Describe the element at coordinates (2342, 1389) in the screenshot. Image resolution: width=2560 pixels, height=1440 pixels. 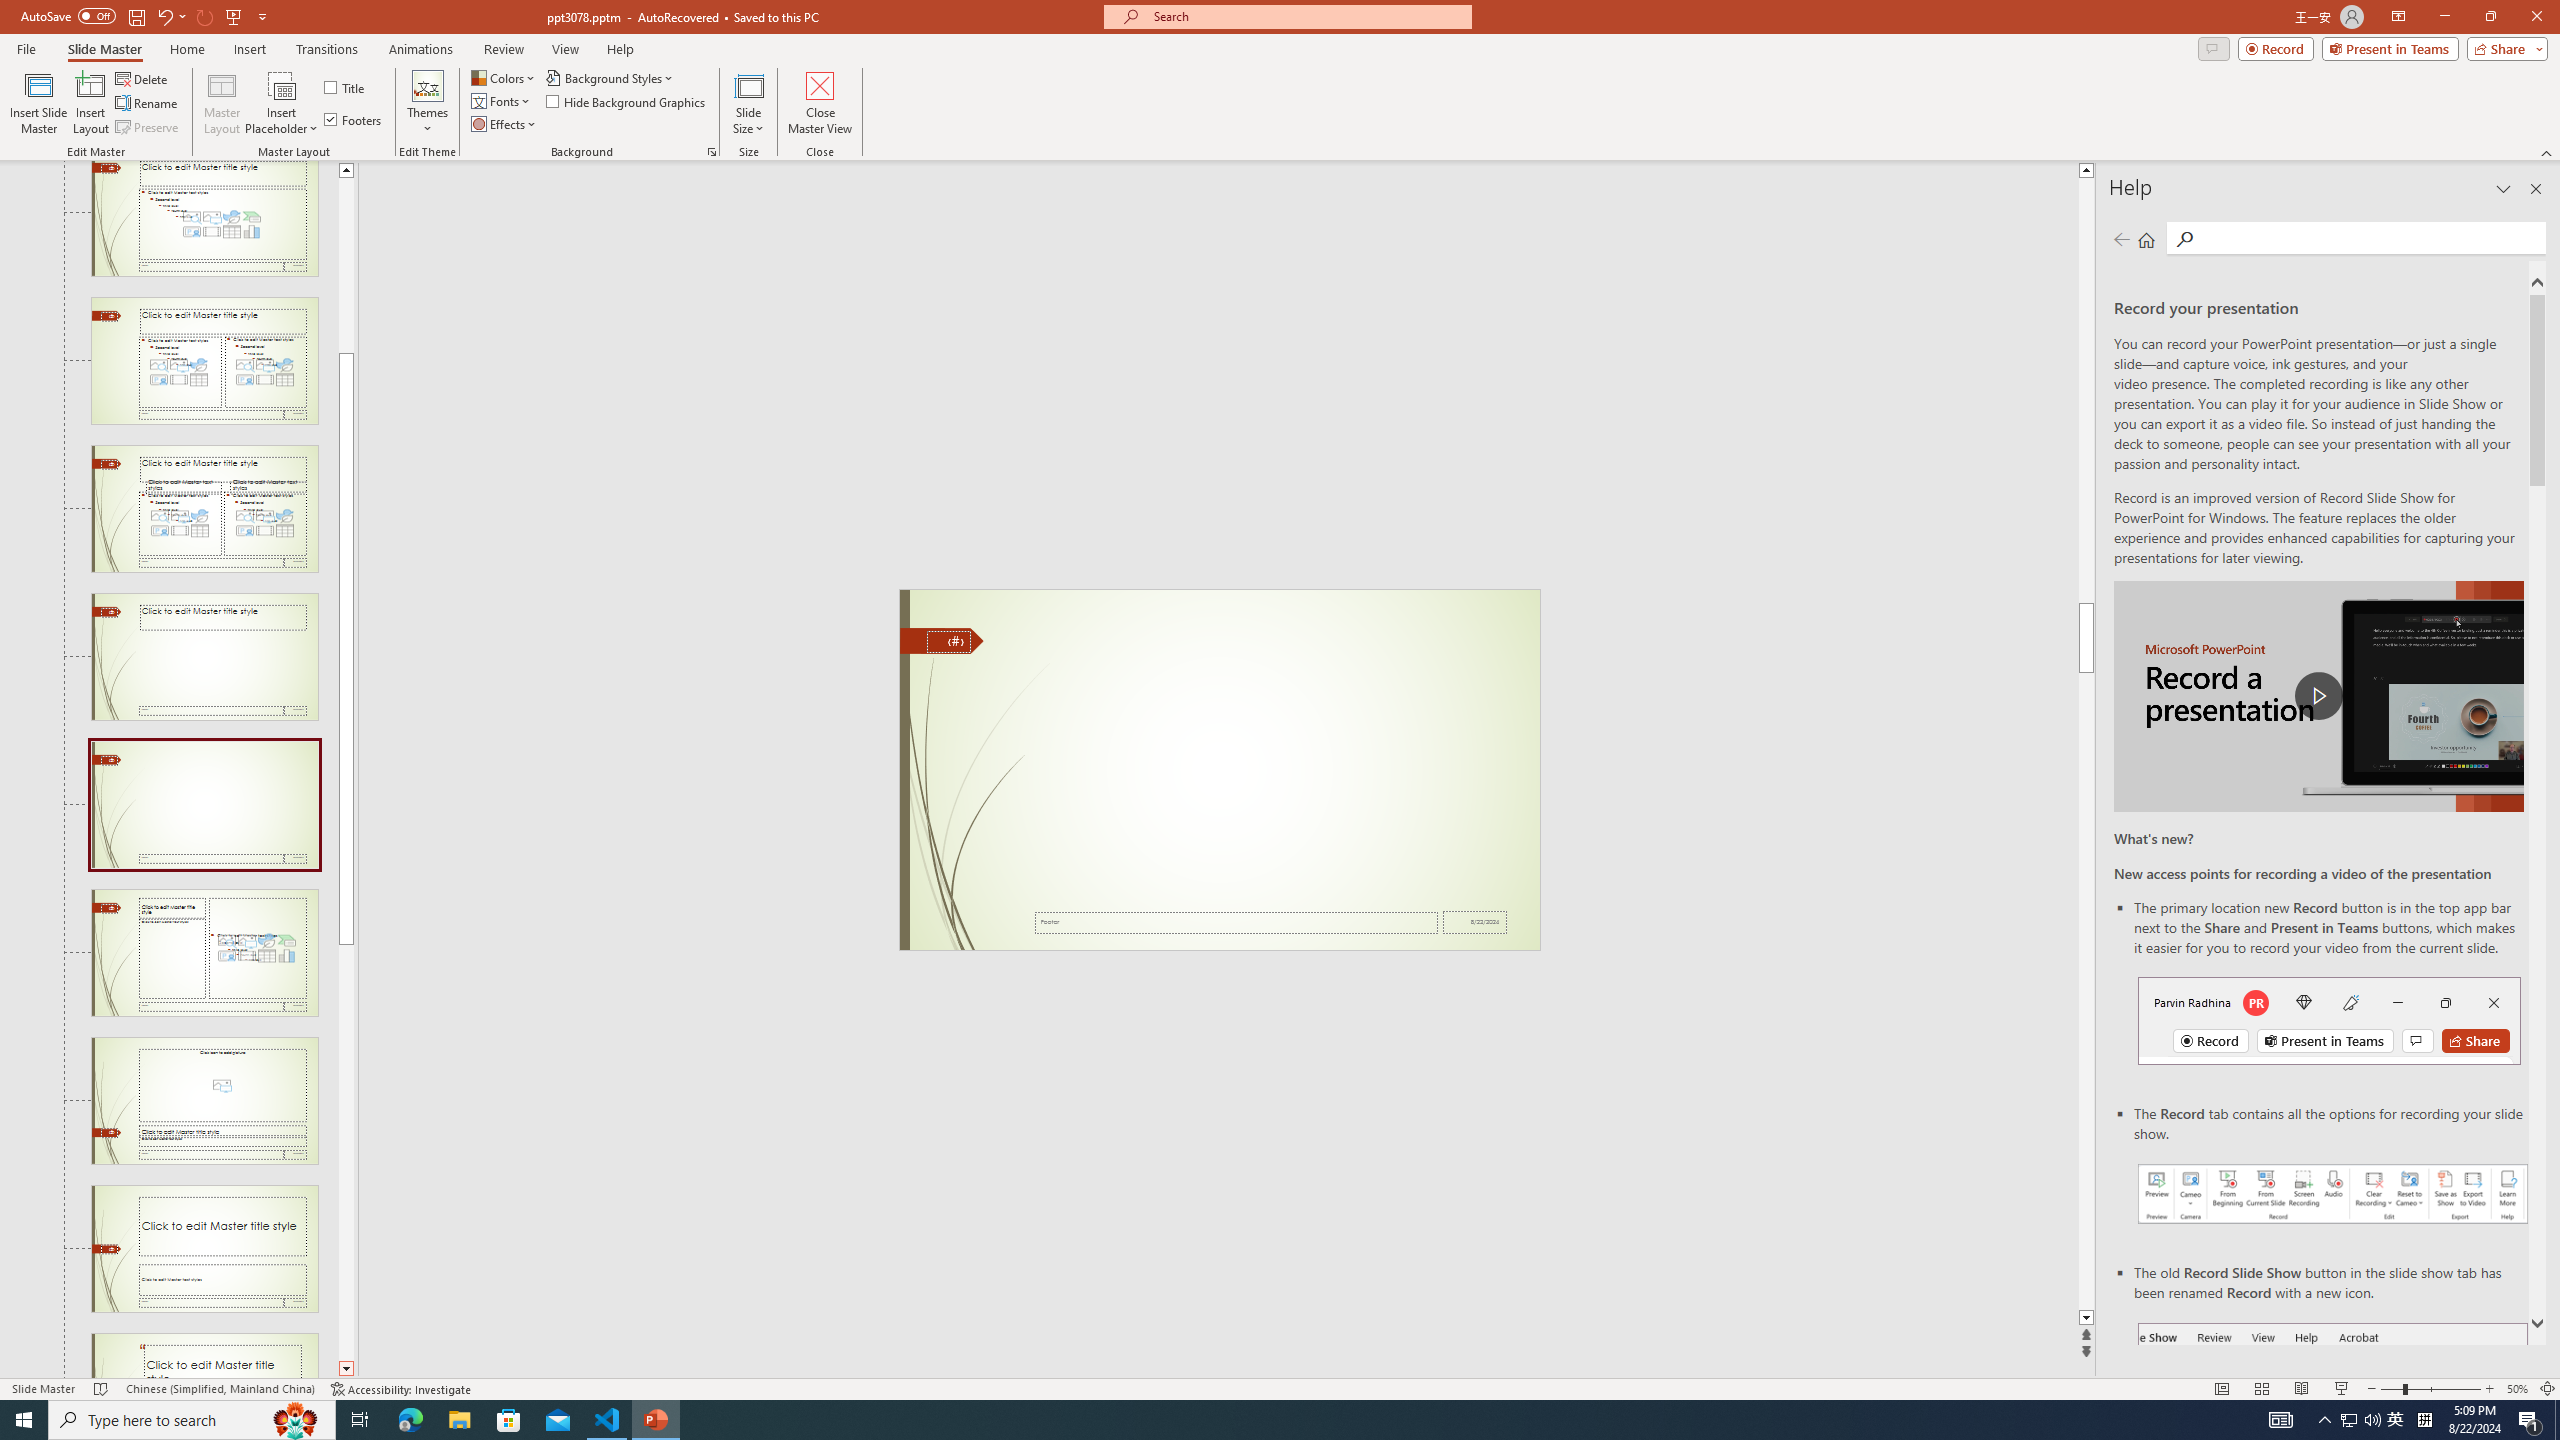
I see `Slide Show` at that location.